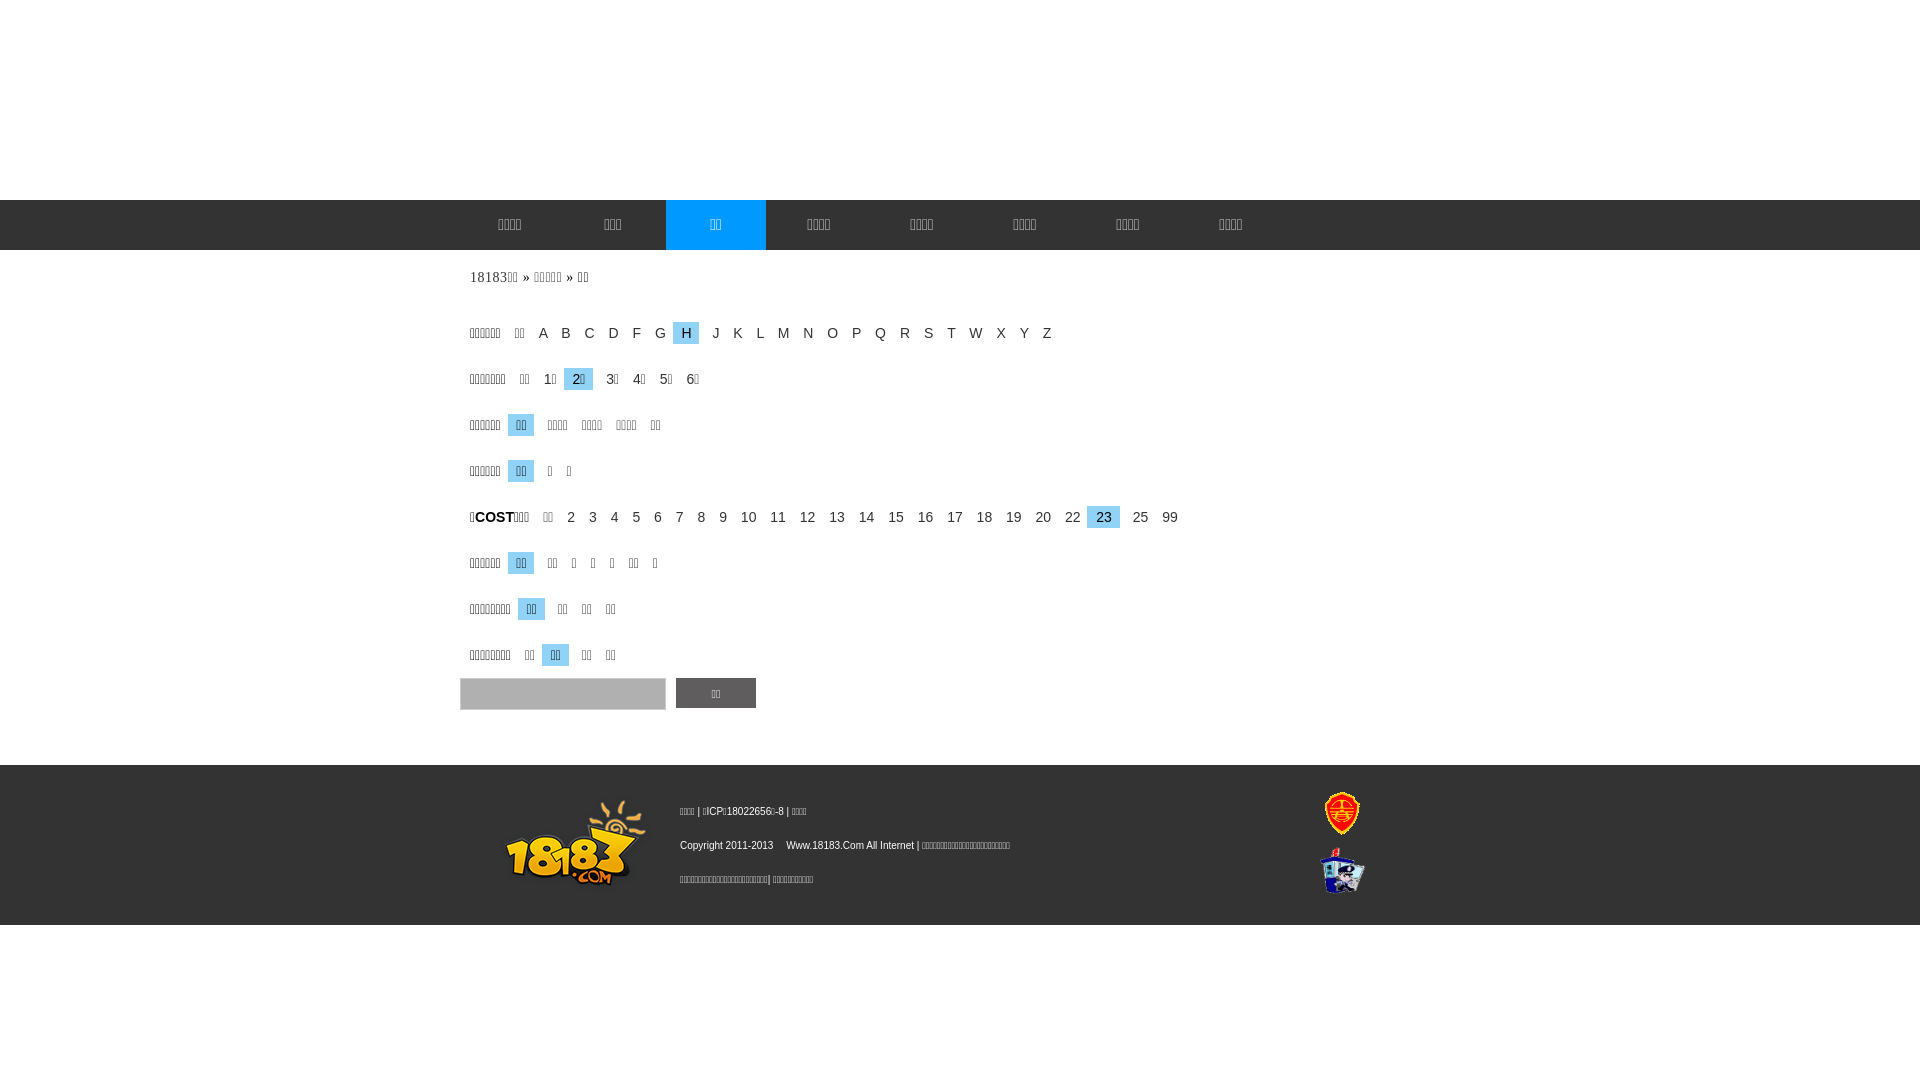 The height and width of the screenshot is (1080, 1920). What do you see at coordinates (1068, 516) in the screenshot?
I see `22` at bounding box center [1068, 516].